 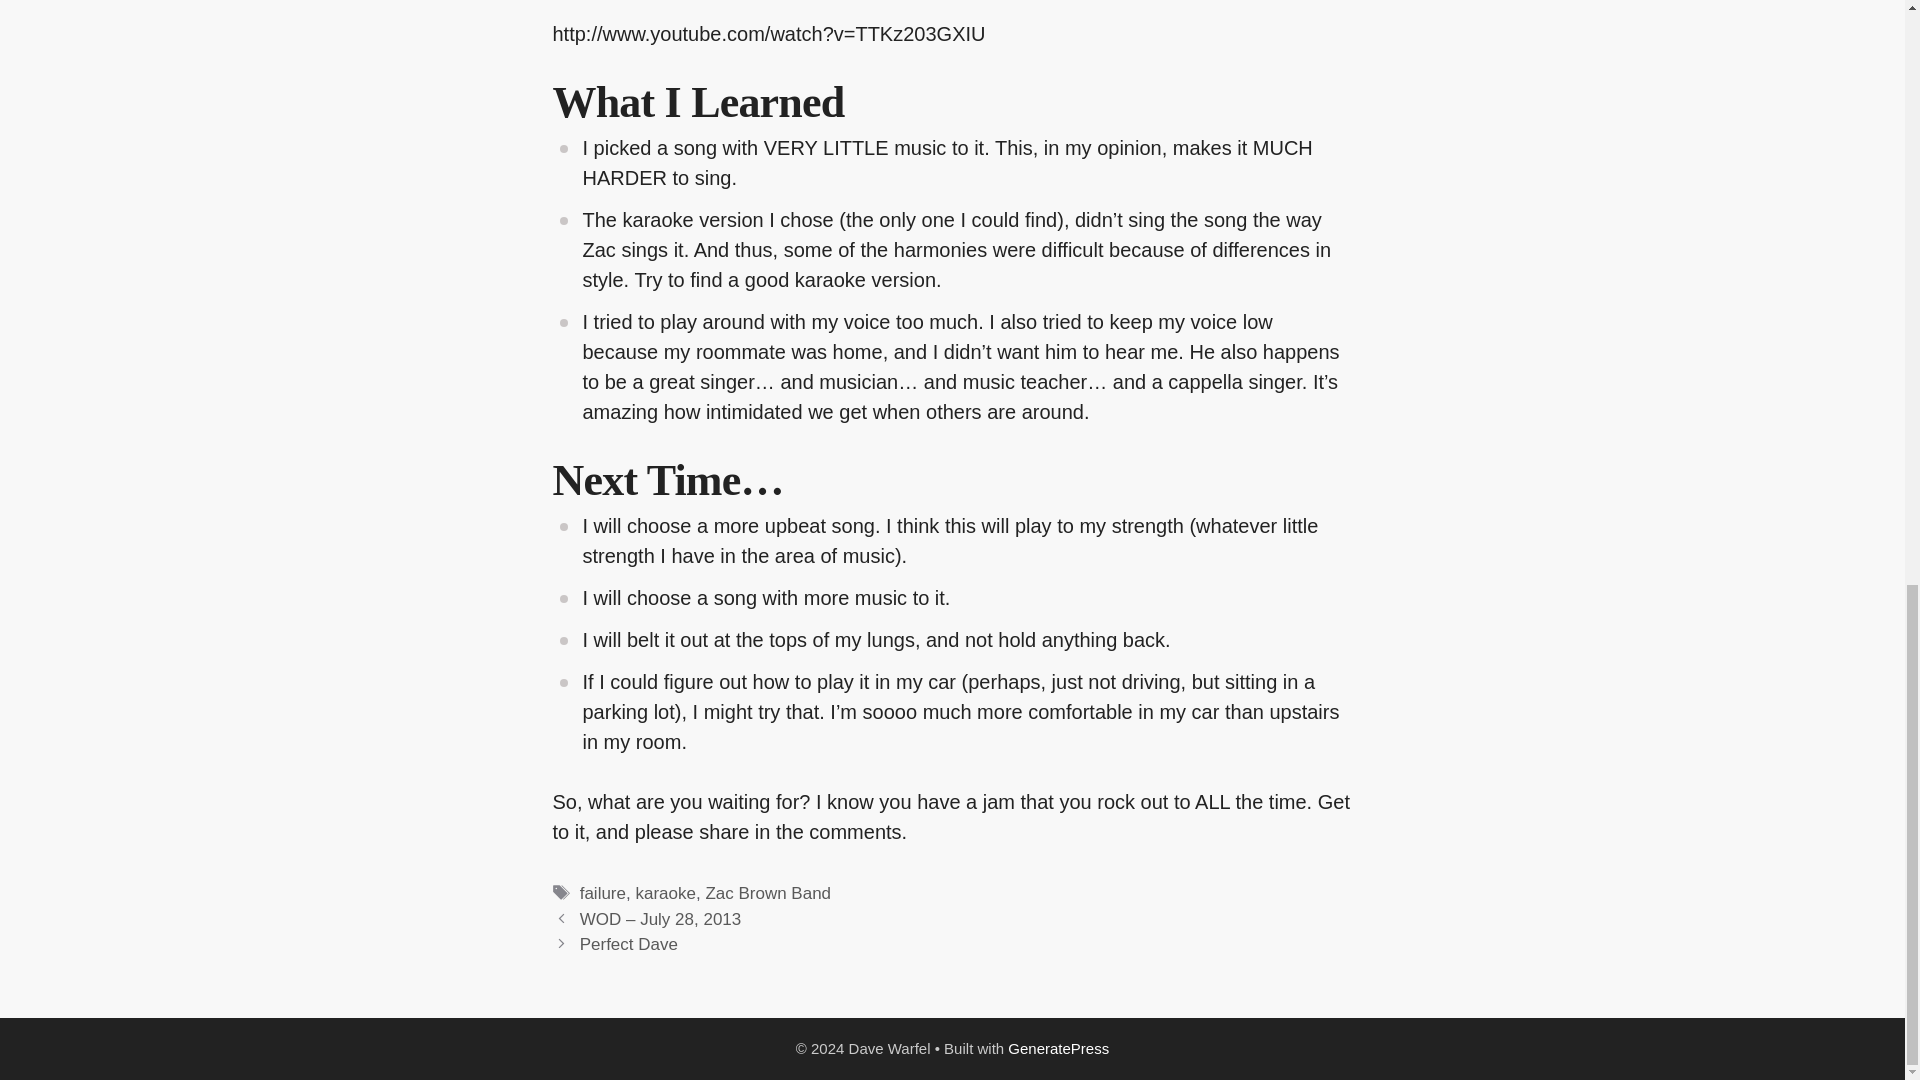 What do you see at coordinates (665, 893) in the screenshot?
I see `karaoke` at bounding box center [665, 893].